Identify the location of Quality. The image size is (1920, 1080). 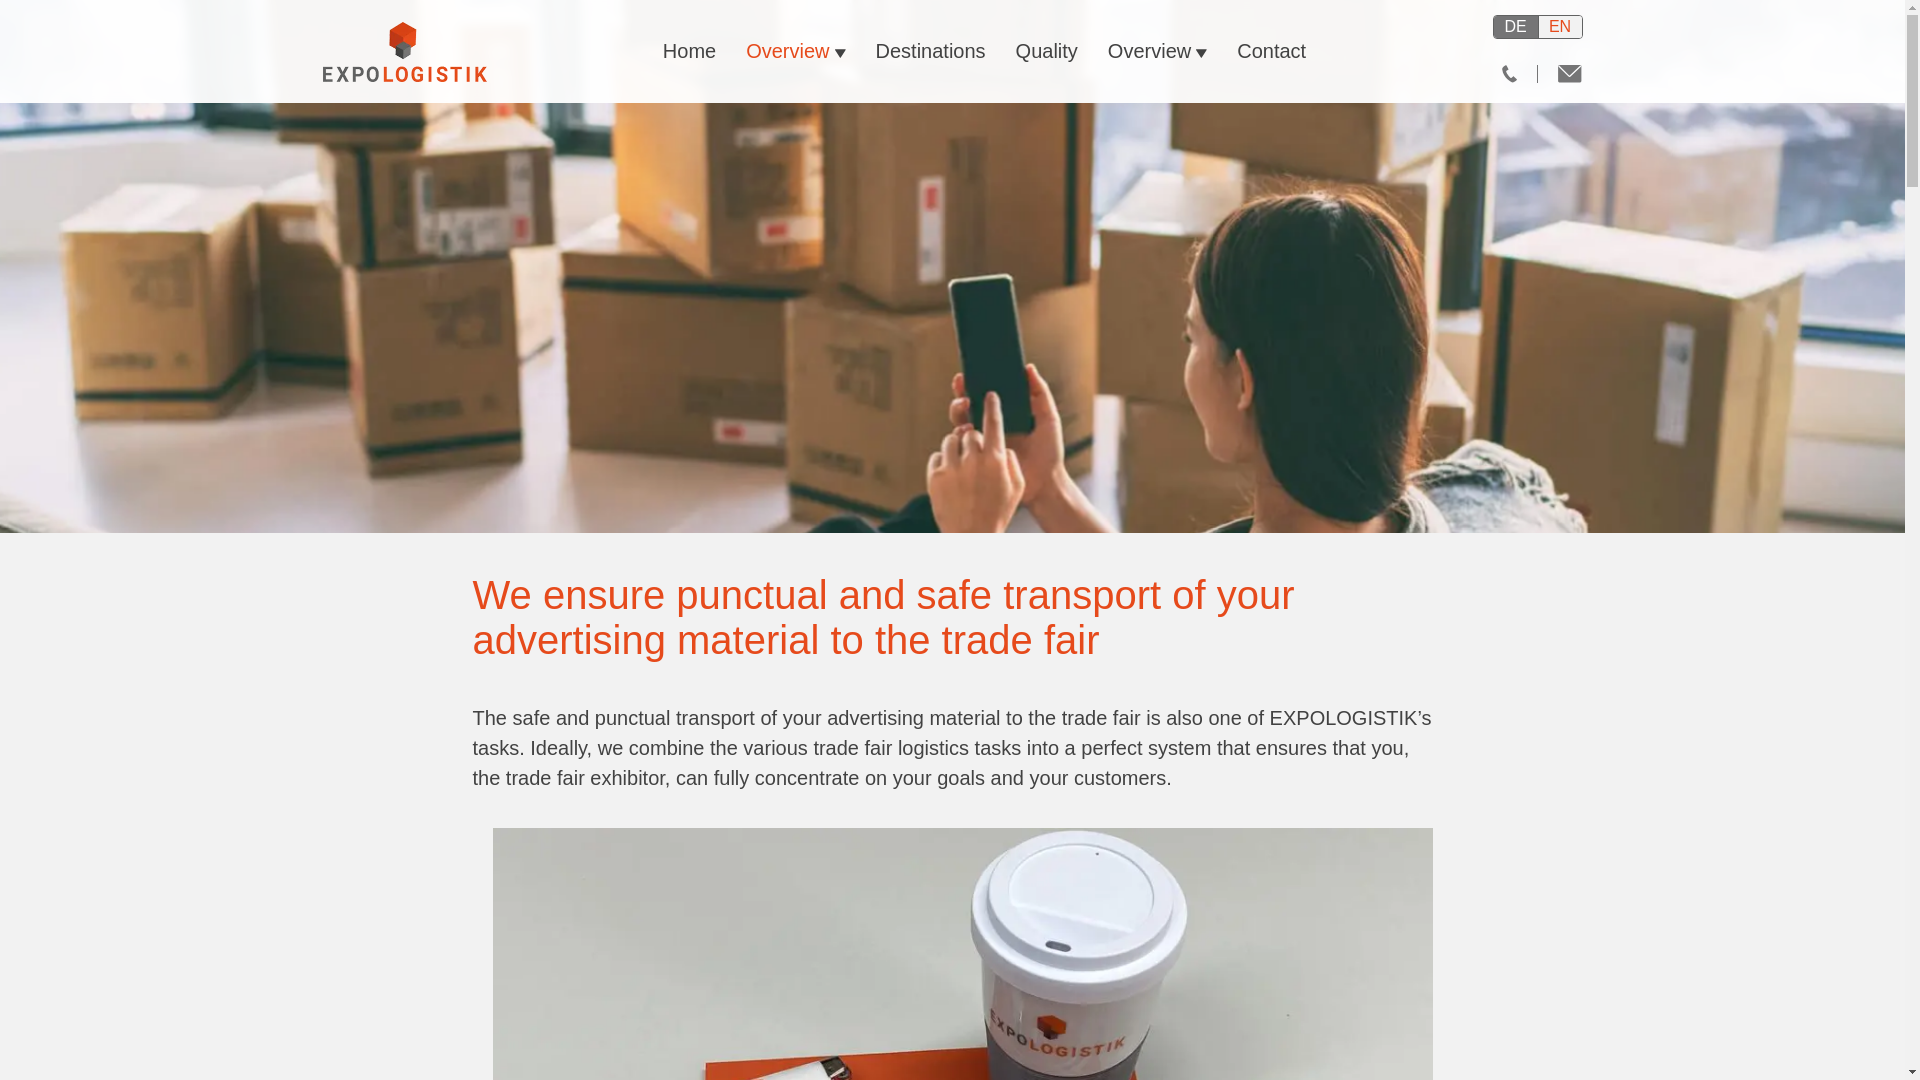
(1046, 51).